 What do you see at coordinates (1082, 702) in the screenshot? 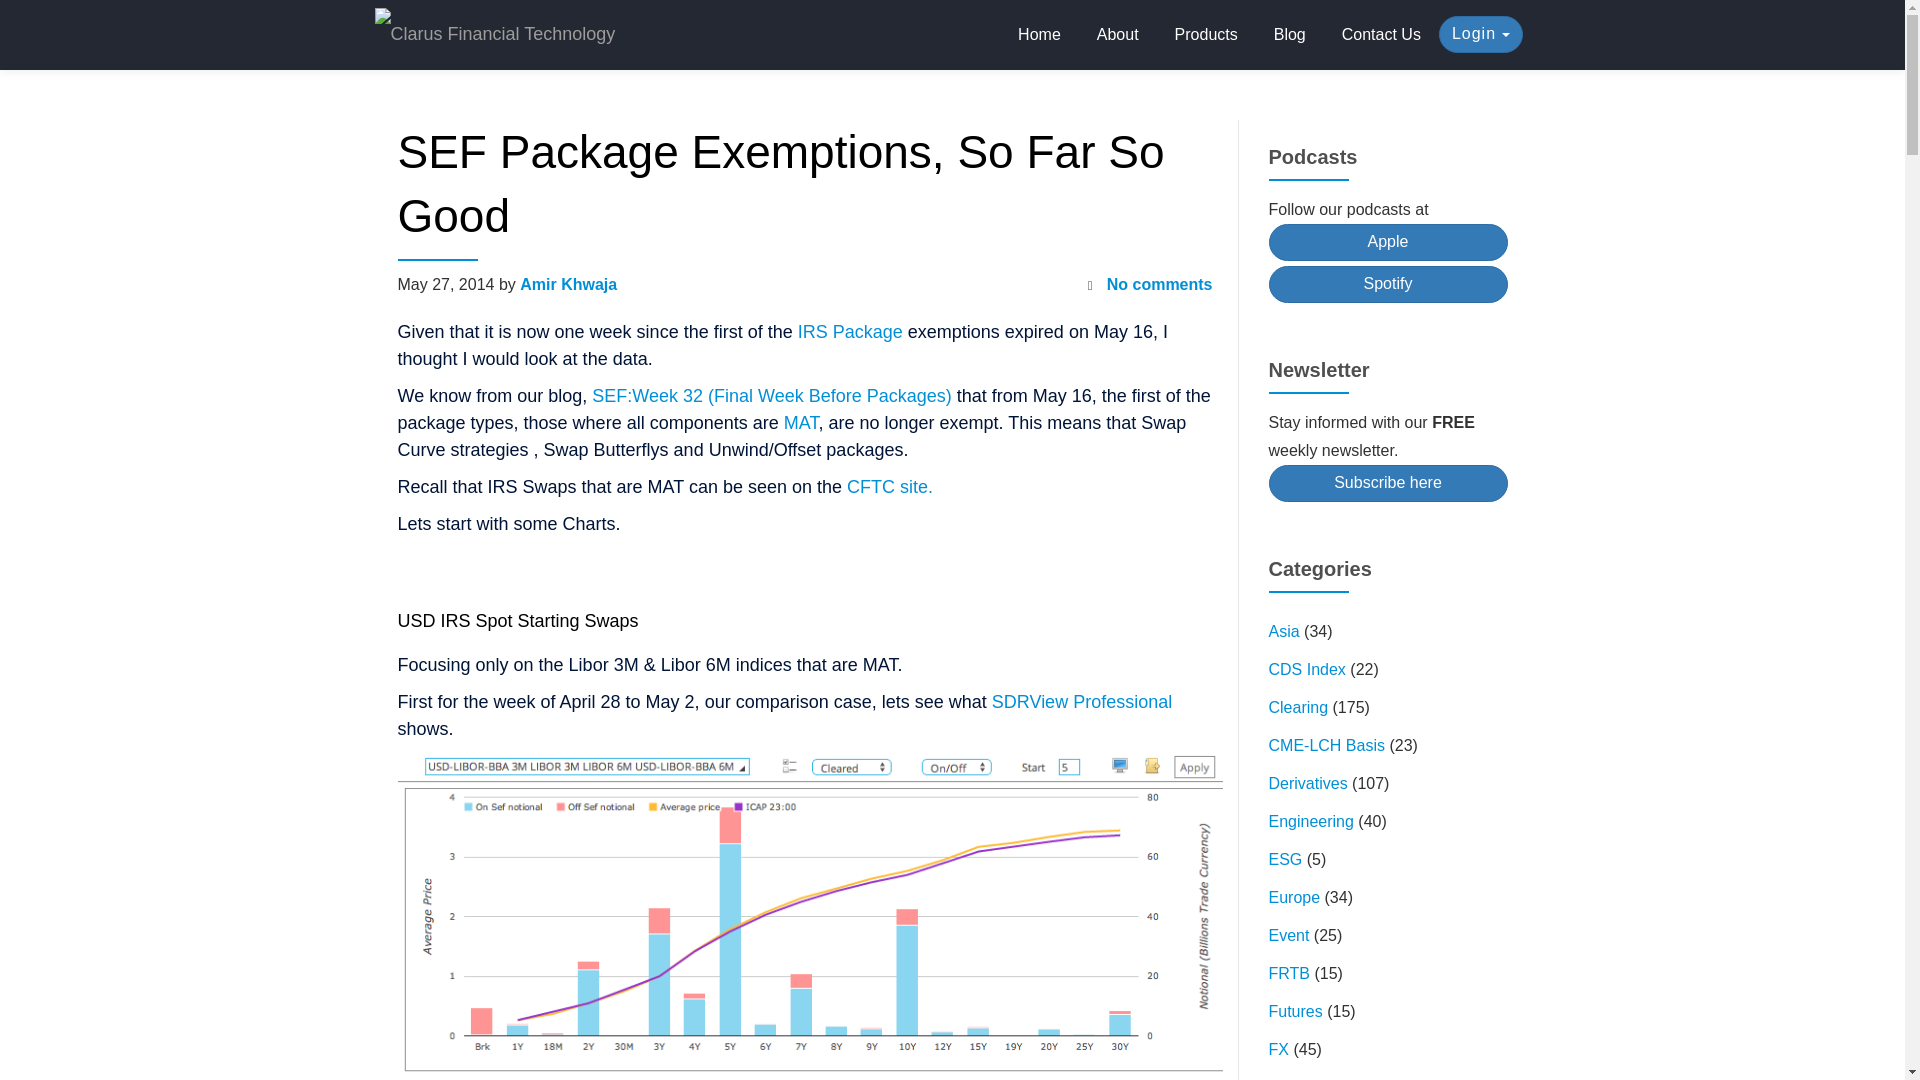
I see `SDRView Pro` at bounding box center [1082, 702].